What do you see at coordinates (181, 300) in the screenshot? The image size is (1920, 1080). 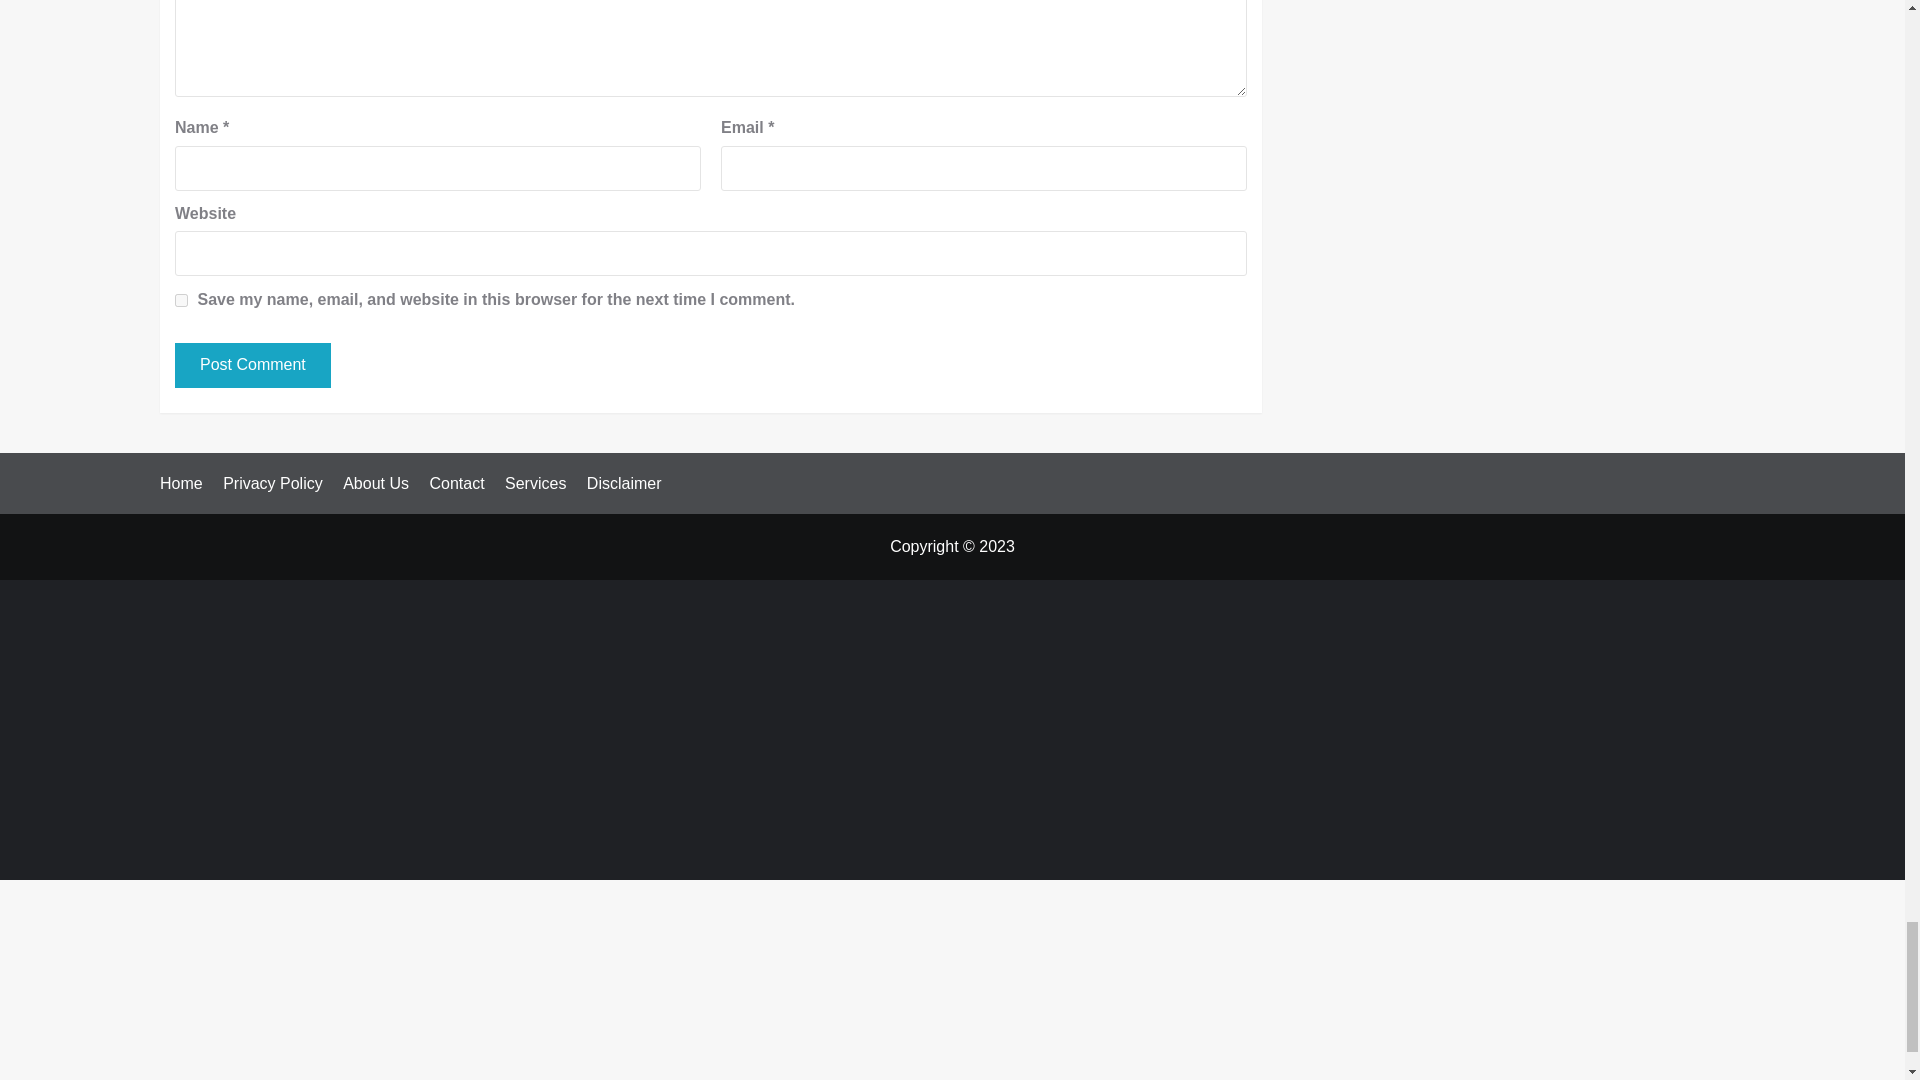 I see `yes` at bounding box center [181, 300].